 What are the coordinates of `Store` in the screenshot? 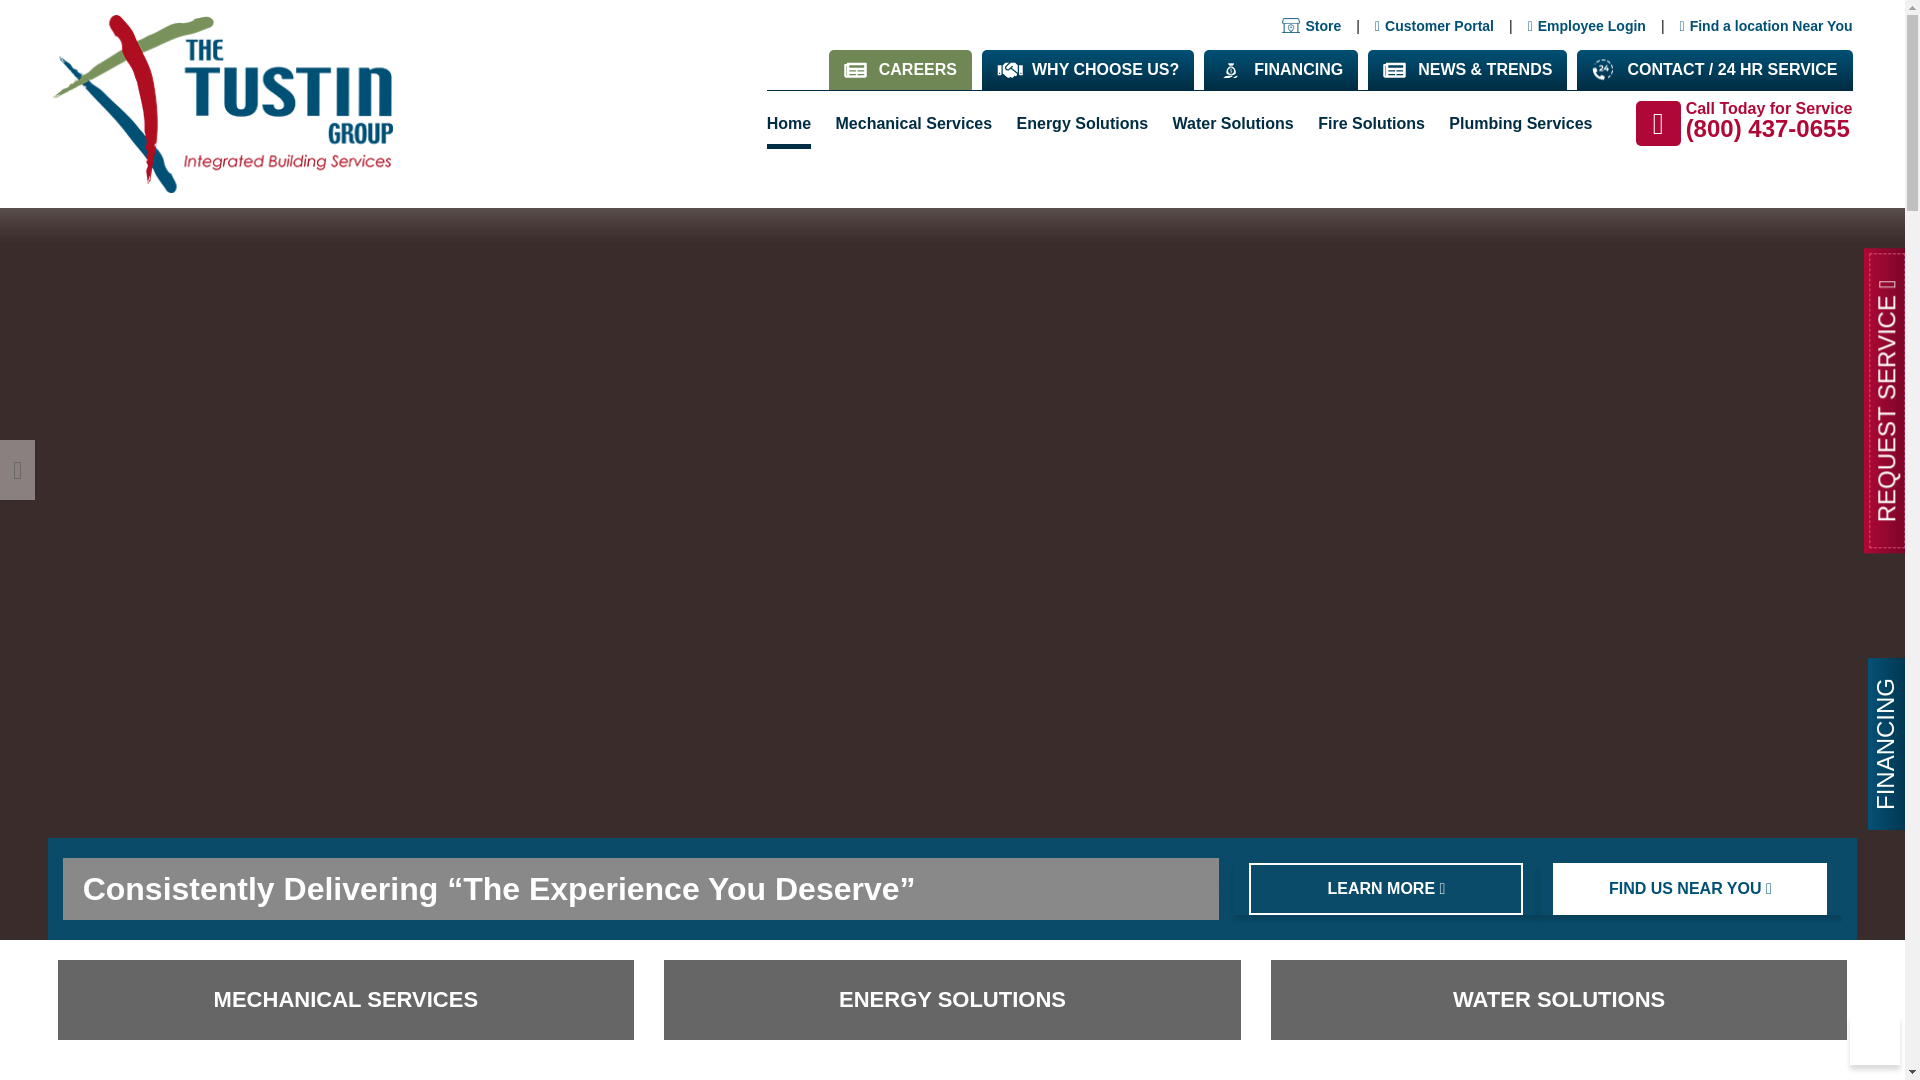 It's located at (1311, 26).